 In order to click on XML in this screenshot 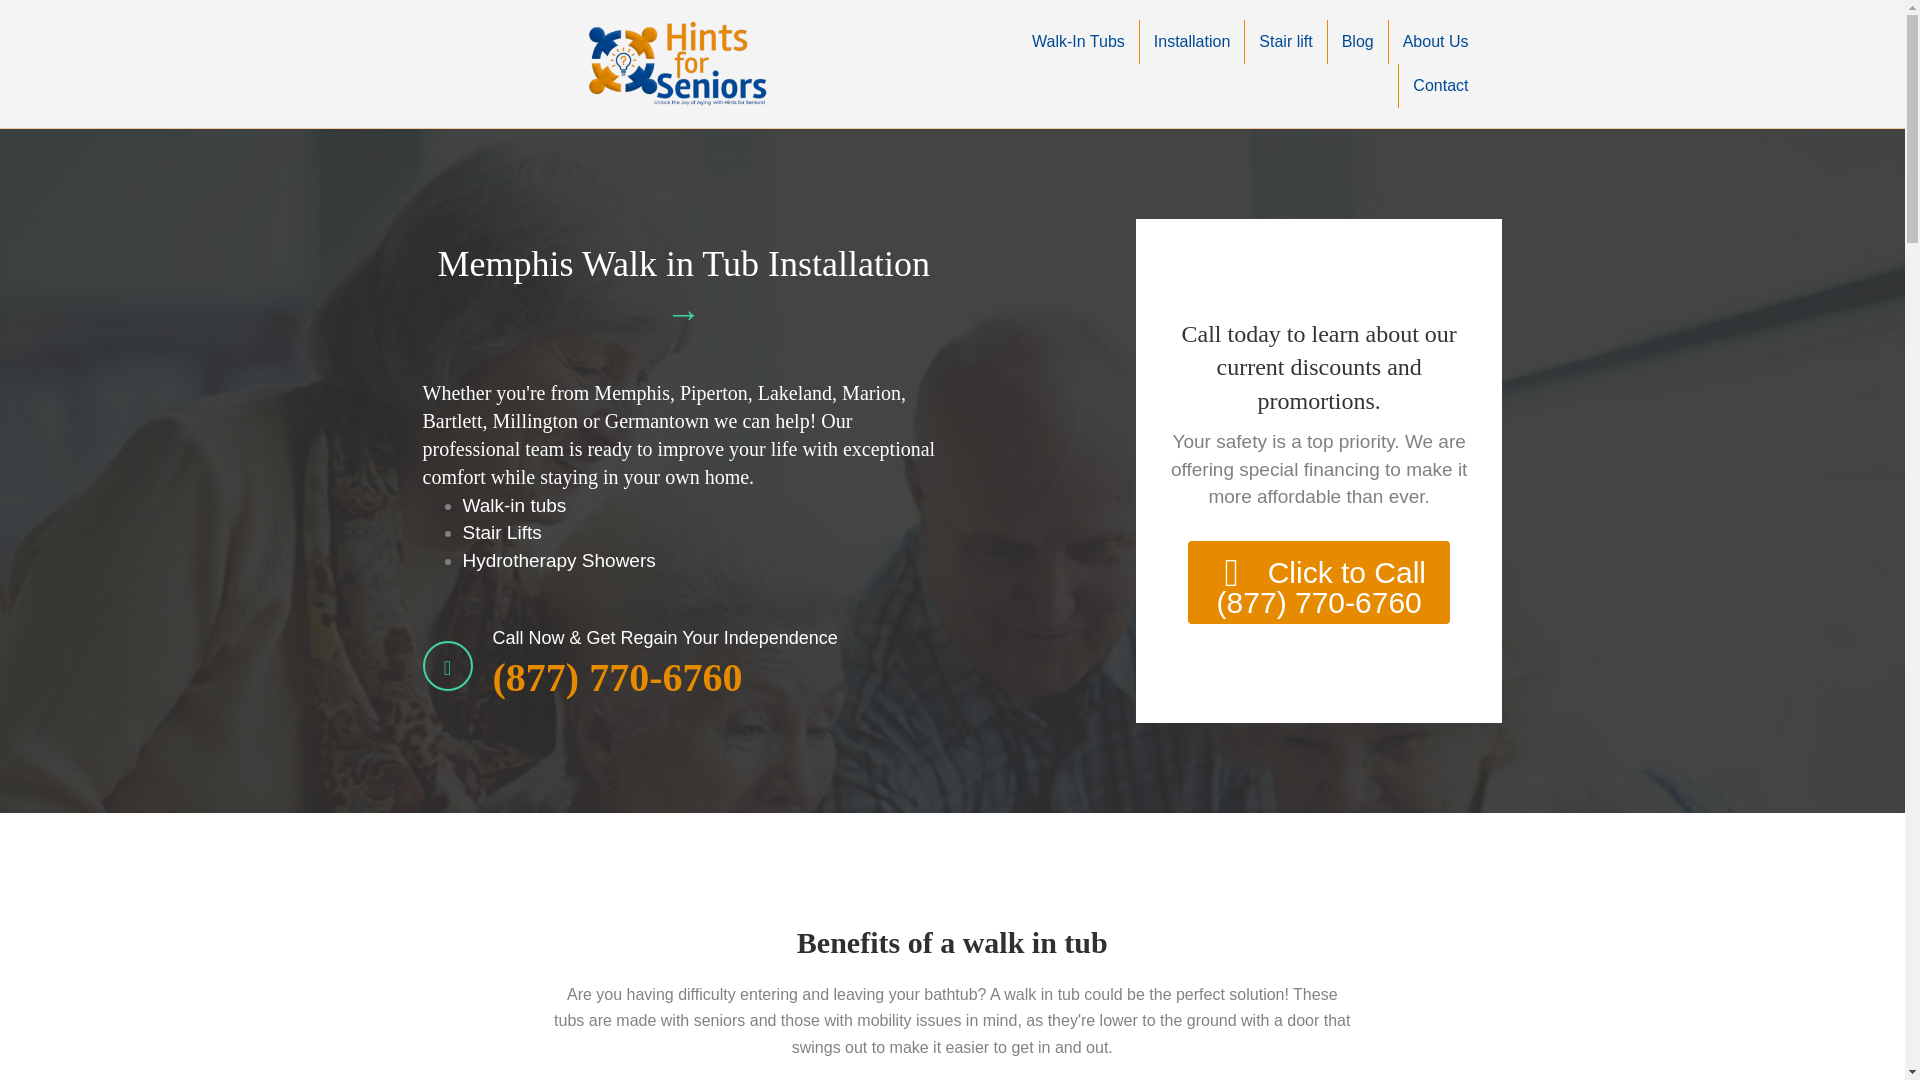, I will do `click(1122, 1051)`.